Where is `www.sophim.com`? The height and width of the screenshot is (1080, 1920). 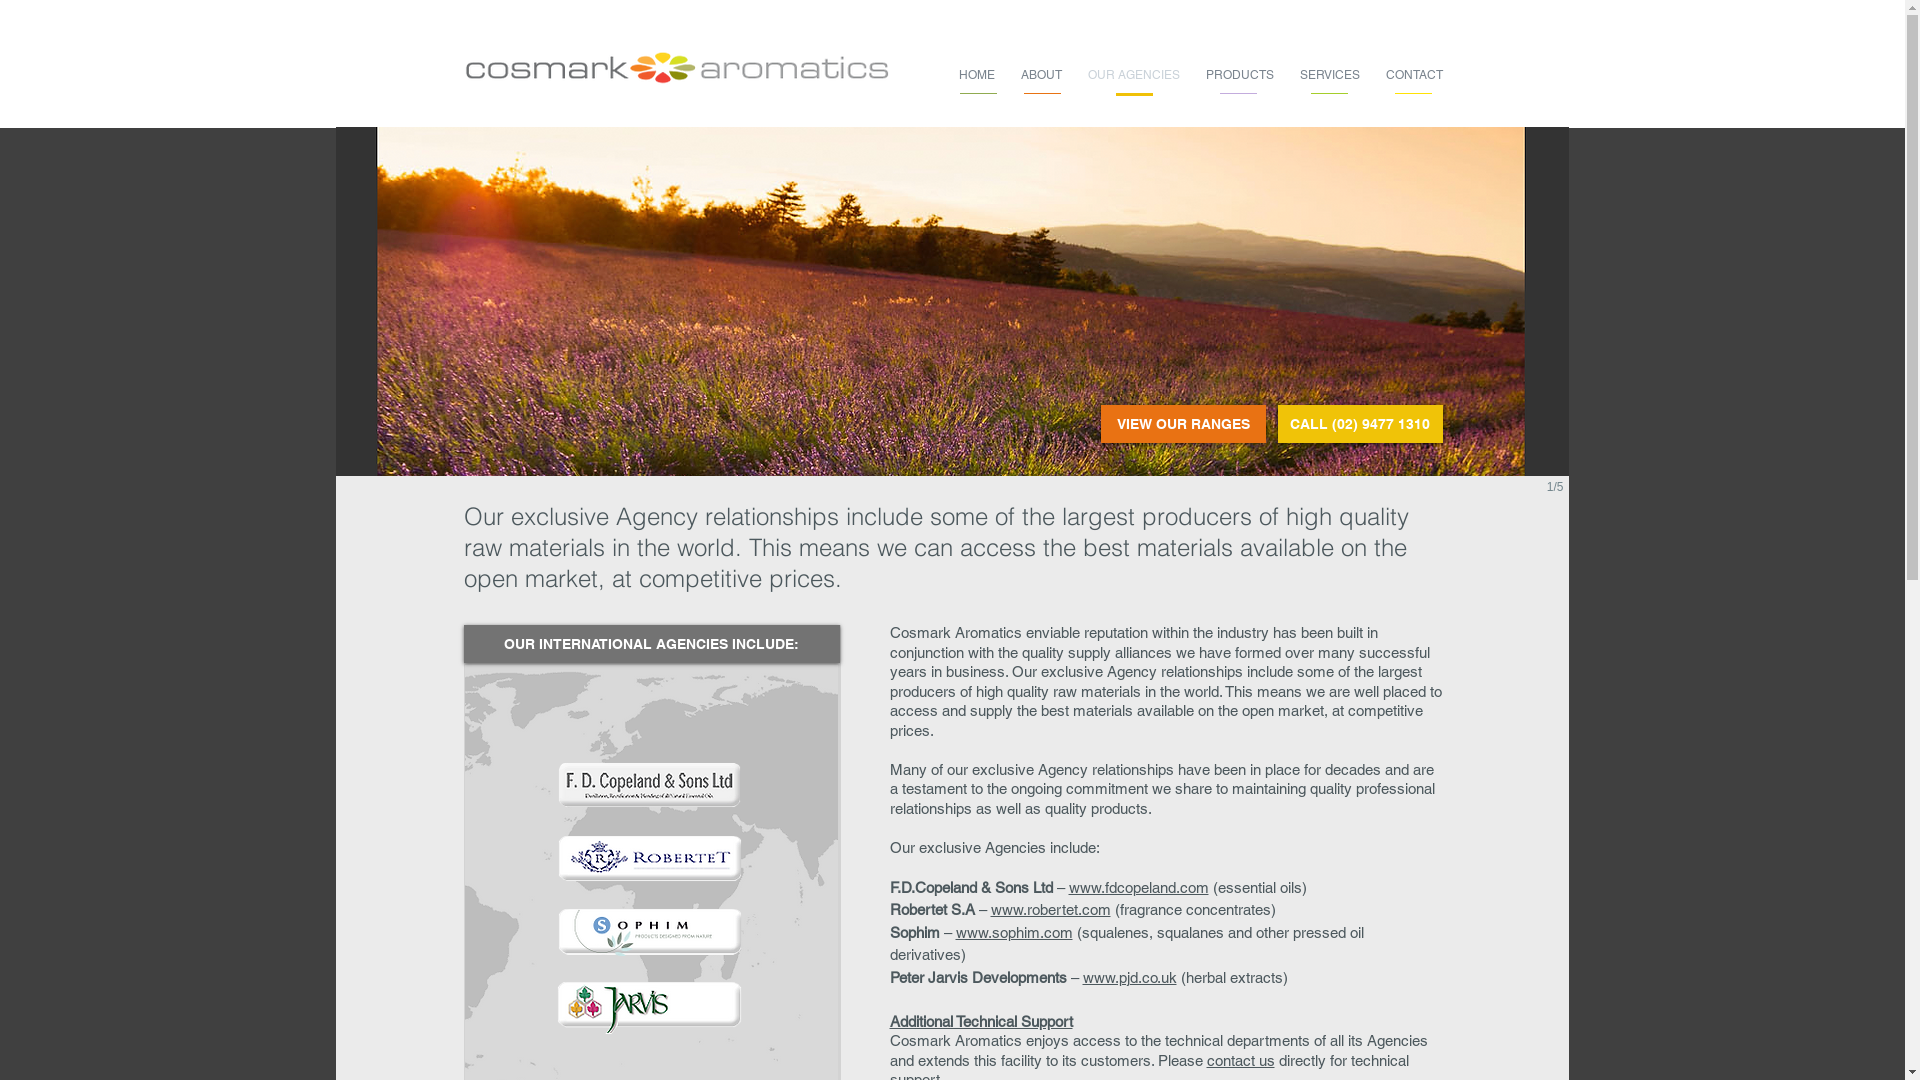 www.sophim.com is located at coordinates (1014, 932).